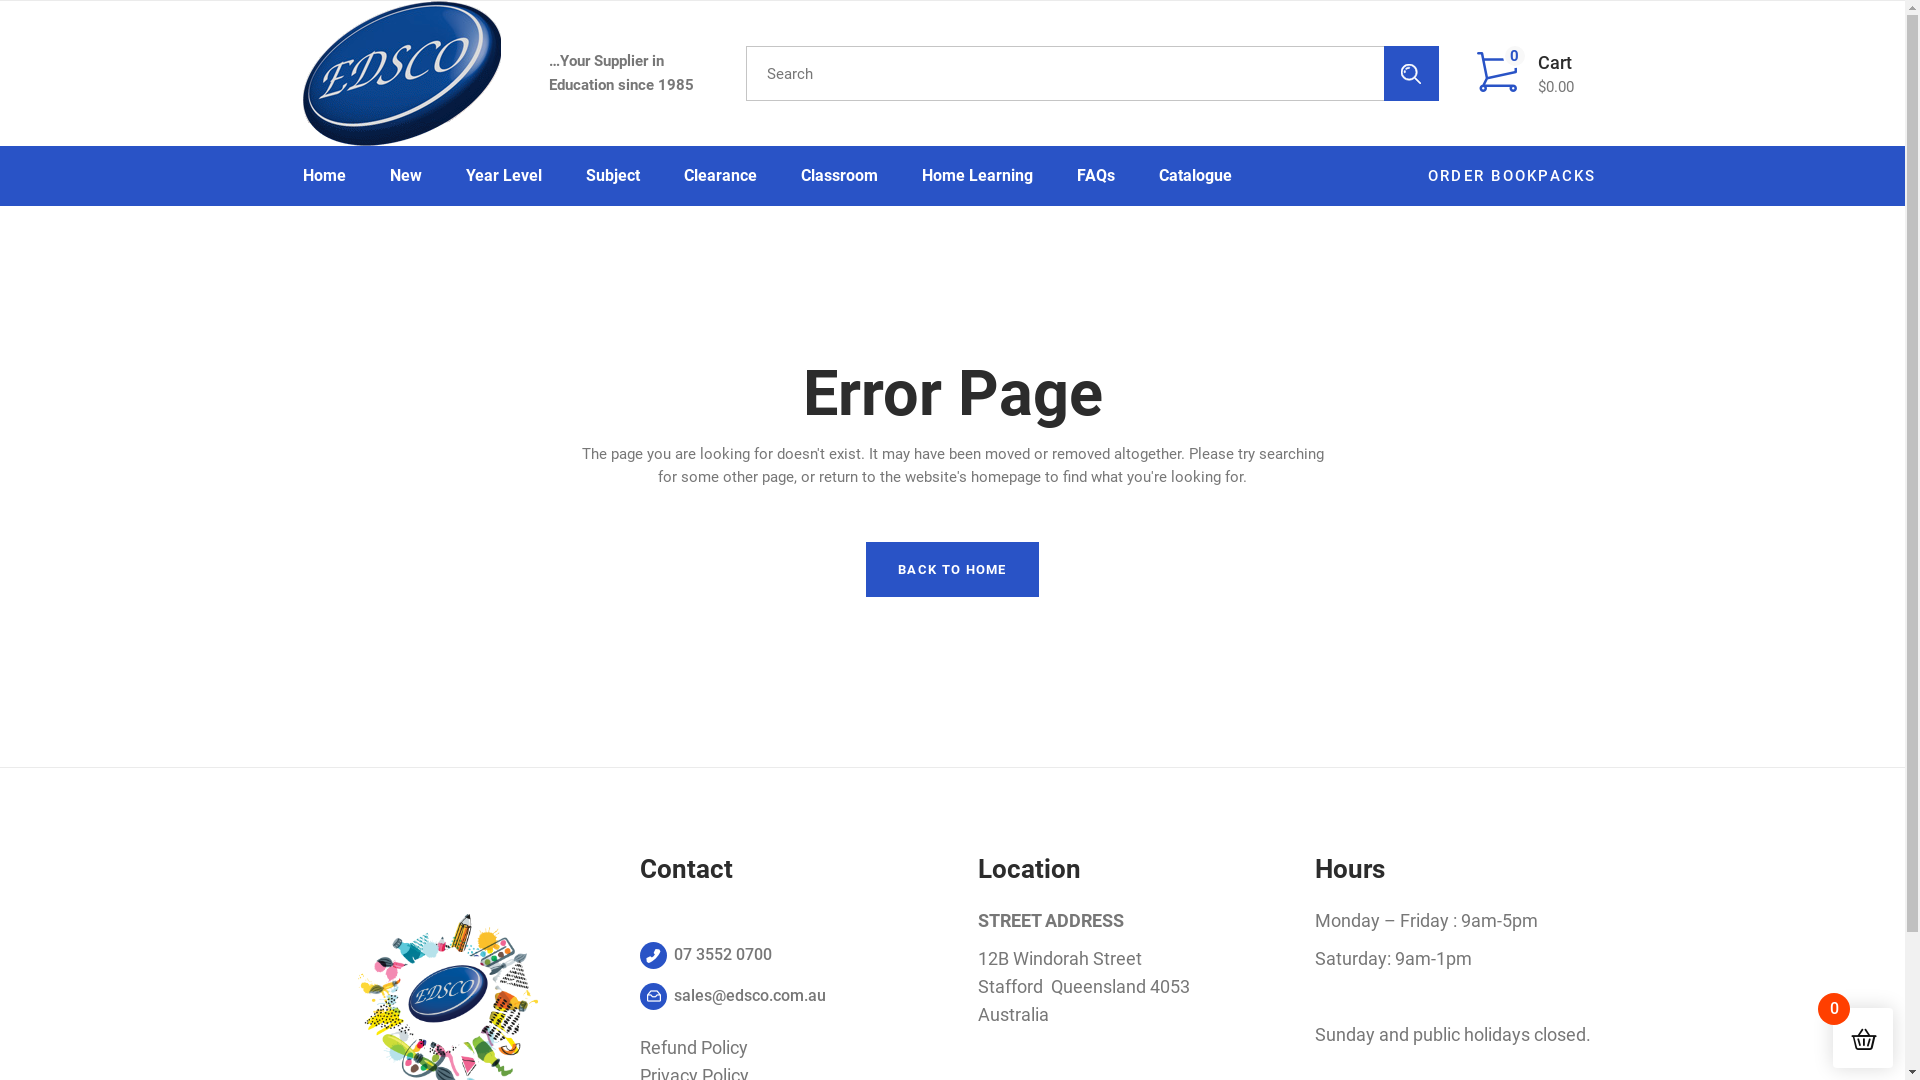  I want to click on FAQs, so click(1095, 176).